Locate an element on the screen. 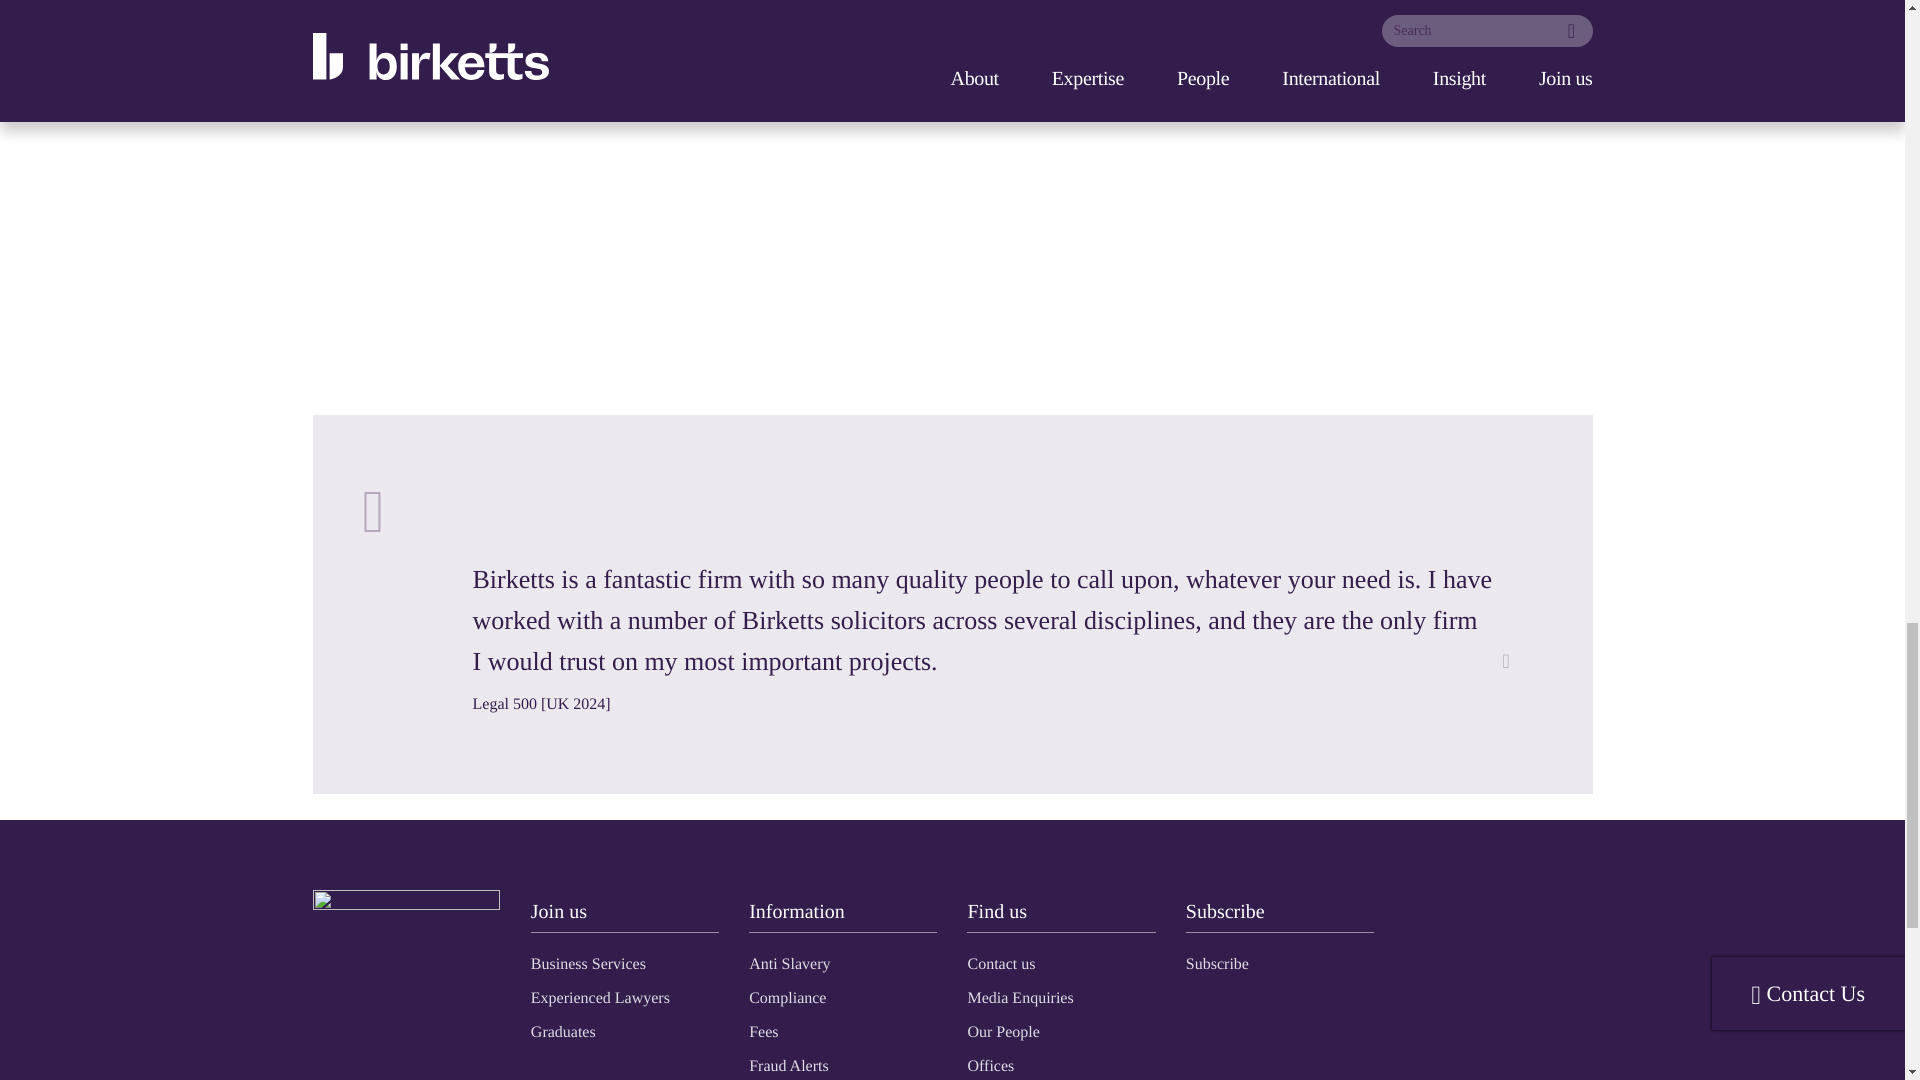 Image resolution: width=1920 pixels, height=1080 pixels. Fees is located at coordinates (762, 1032).